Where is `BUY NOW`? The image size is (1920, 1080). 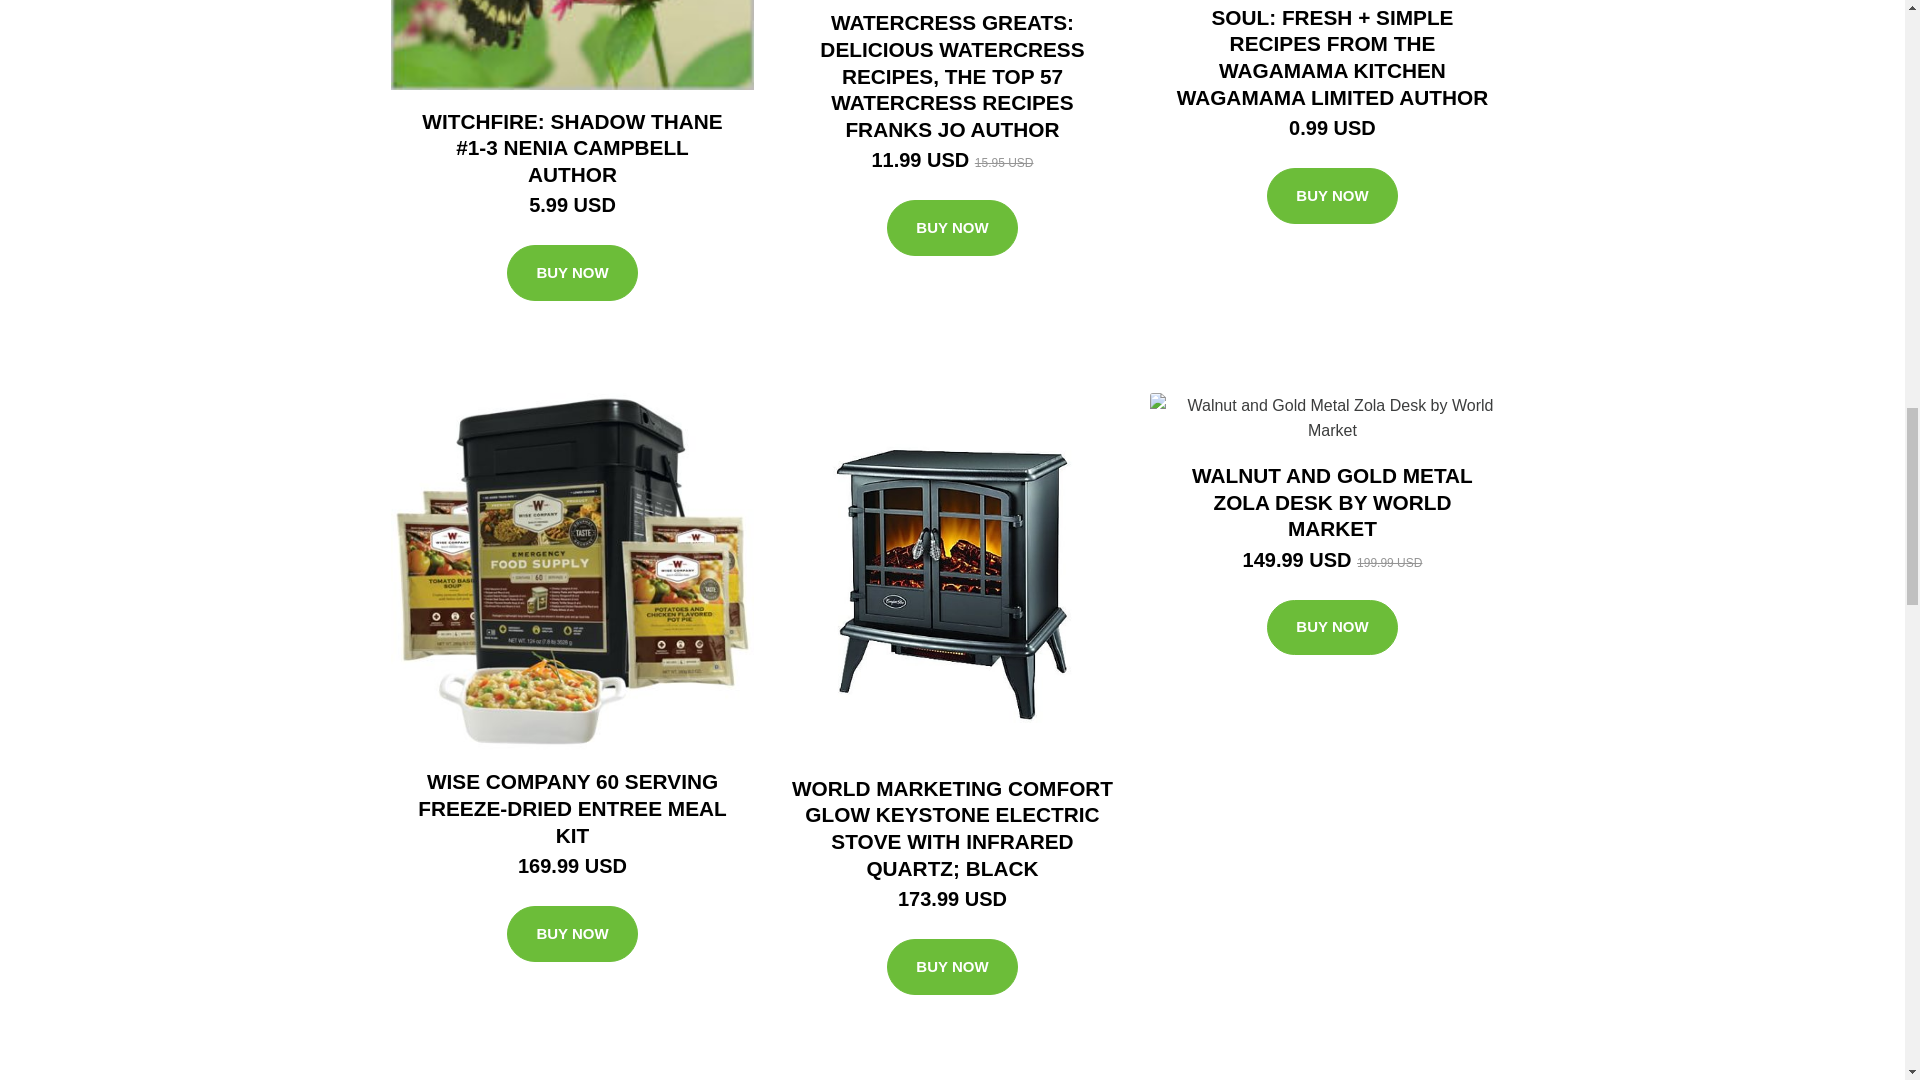
BUY NOW is located at coordinates (572, 934).